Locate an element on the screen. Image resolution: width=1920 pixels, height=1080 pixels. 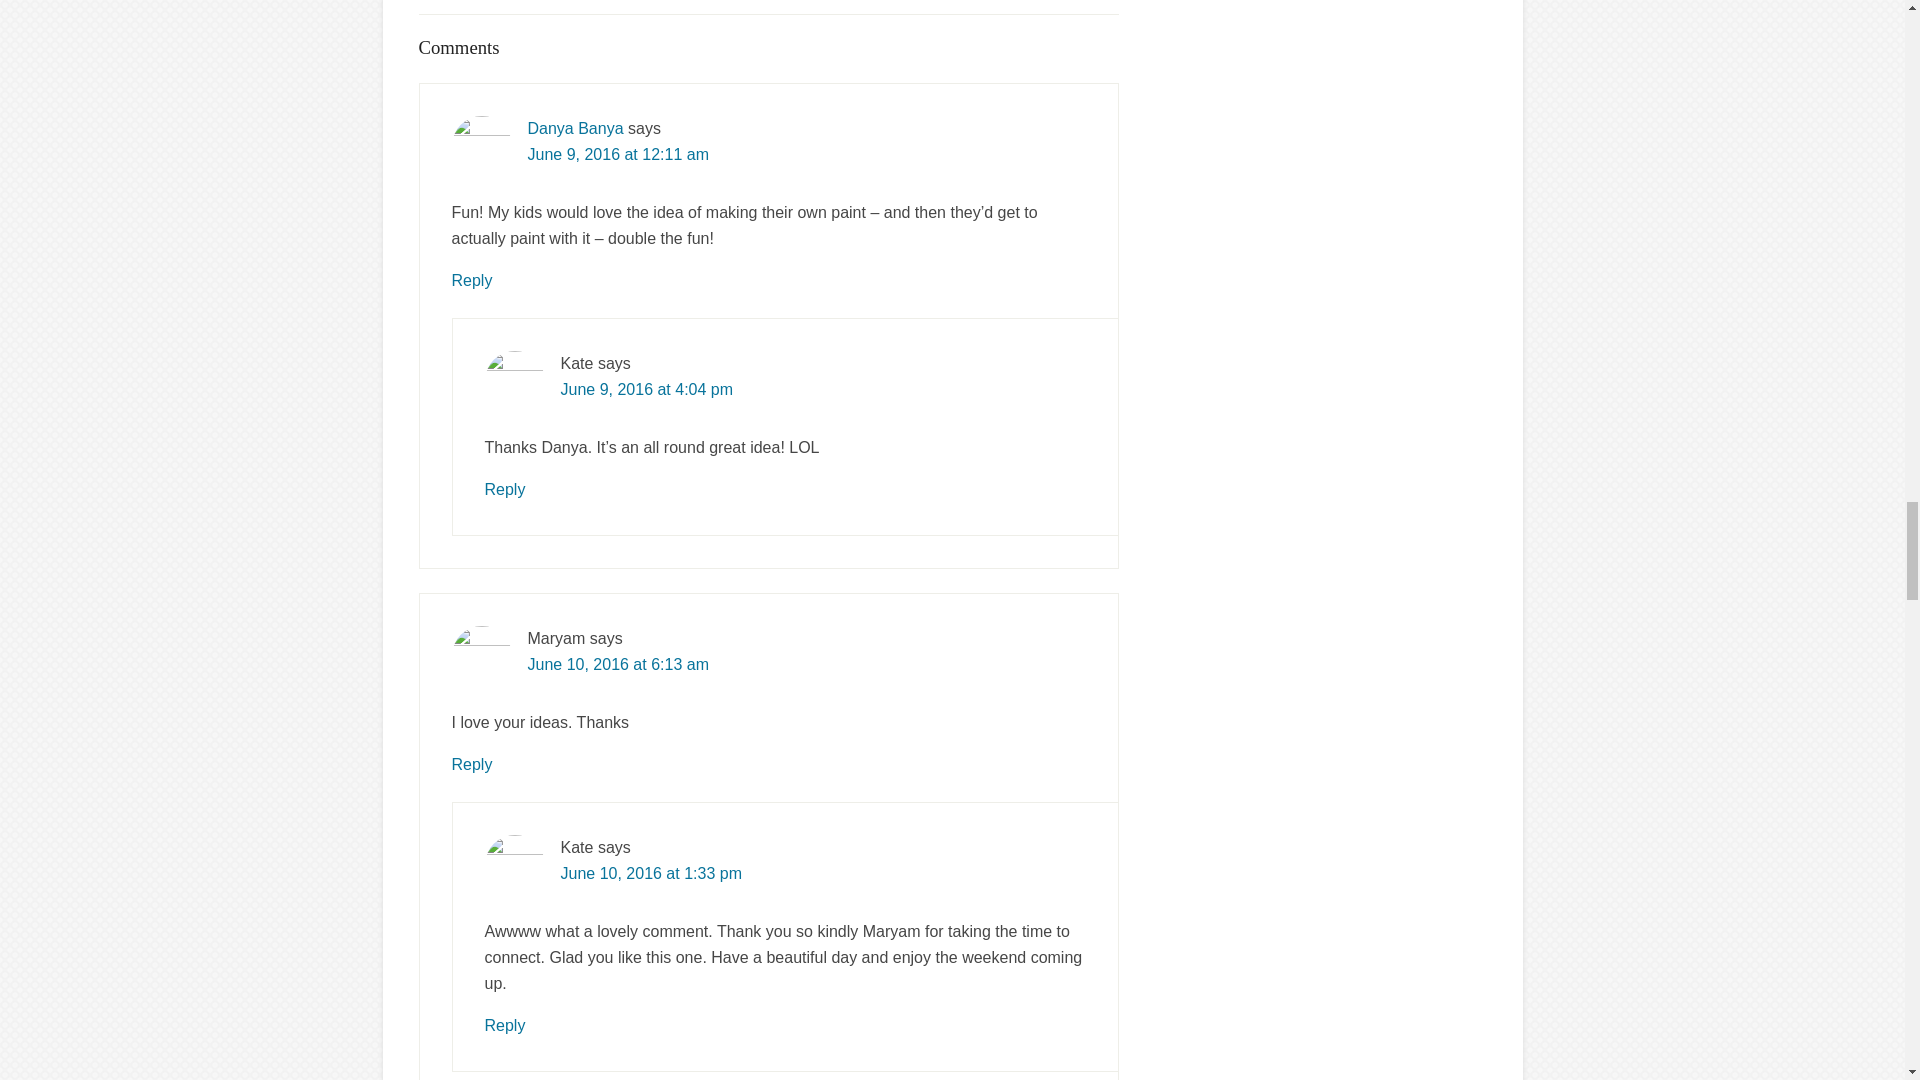
June 9, 2016 at 4:04 pm is located at coordinates (646, 390).